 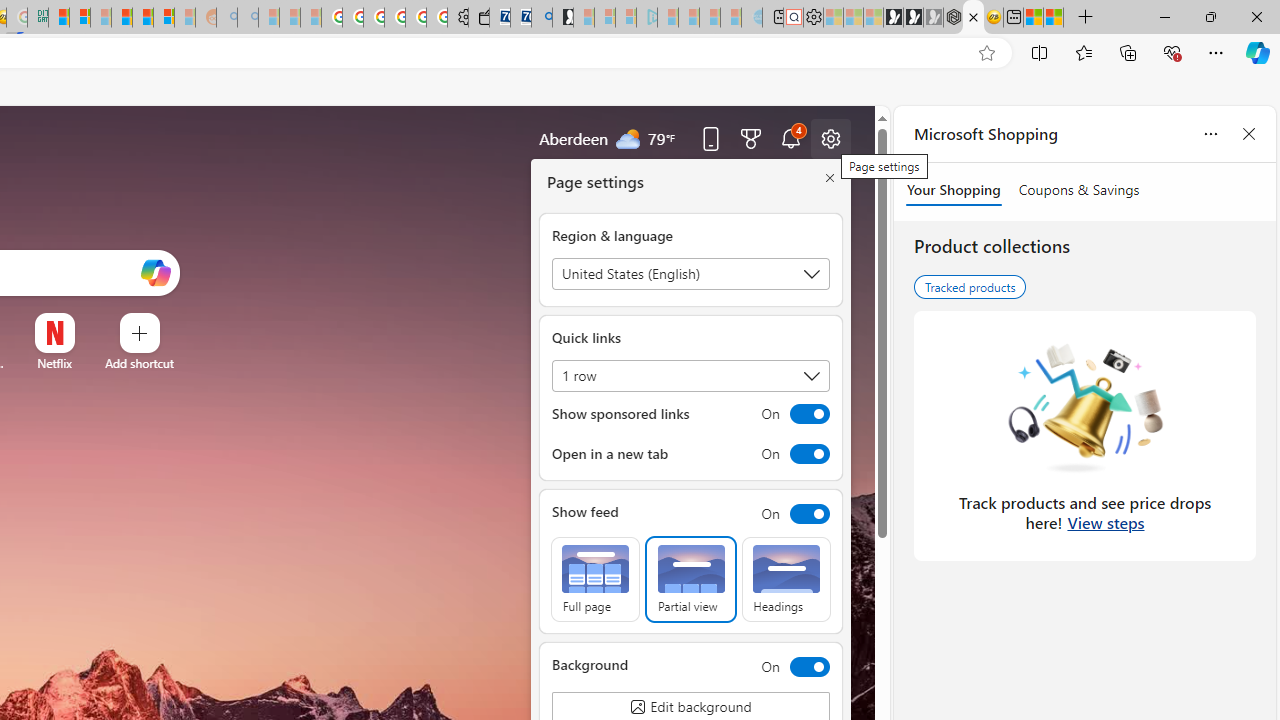 I want to click on Partial view, so click(x=690, y=580).